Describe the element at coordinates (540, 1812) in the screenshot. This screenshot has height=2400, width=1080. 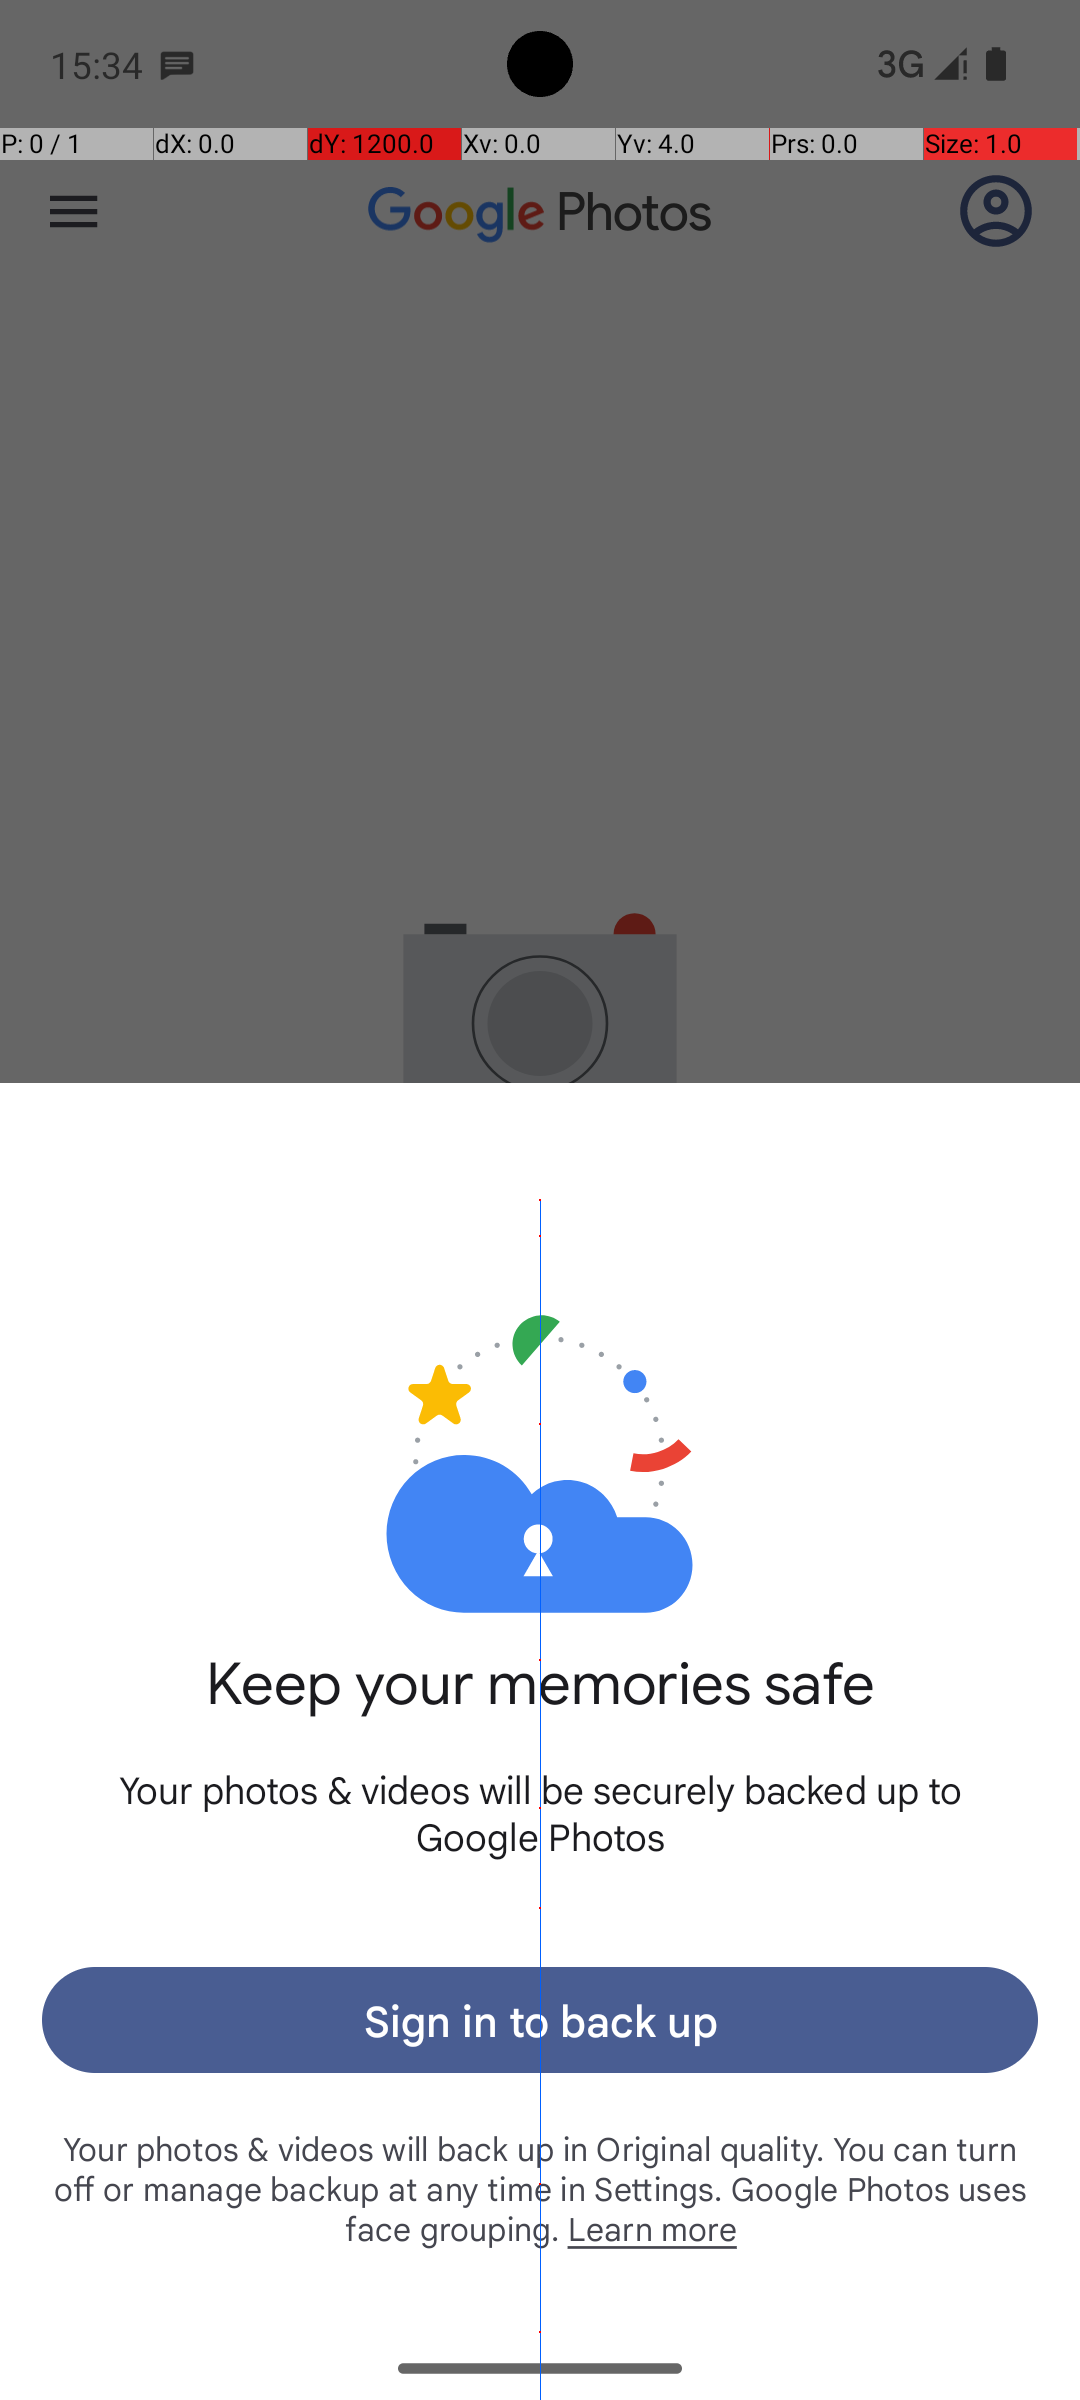
I see `Your photos & videos will be securely backed up to Google Photos` at that location.